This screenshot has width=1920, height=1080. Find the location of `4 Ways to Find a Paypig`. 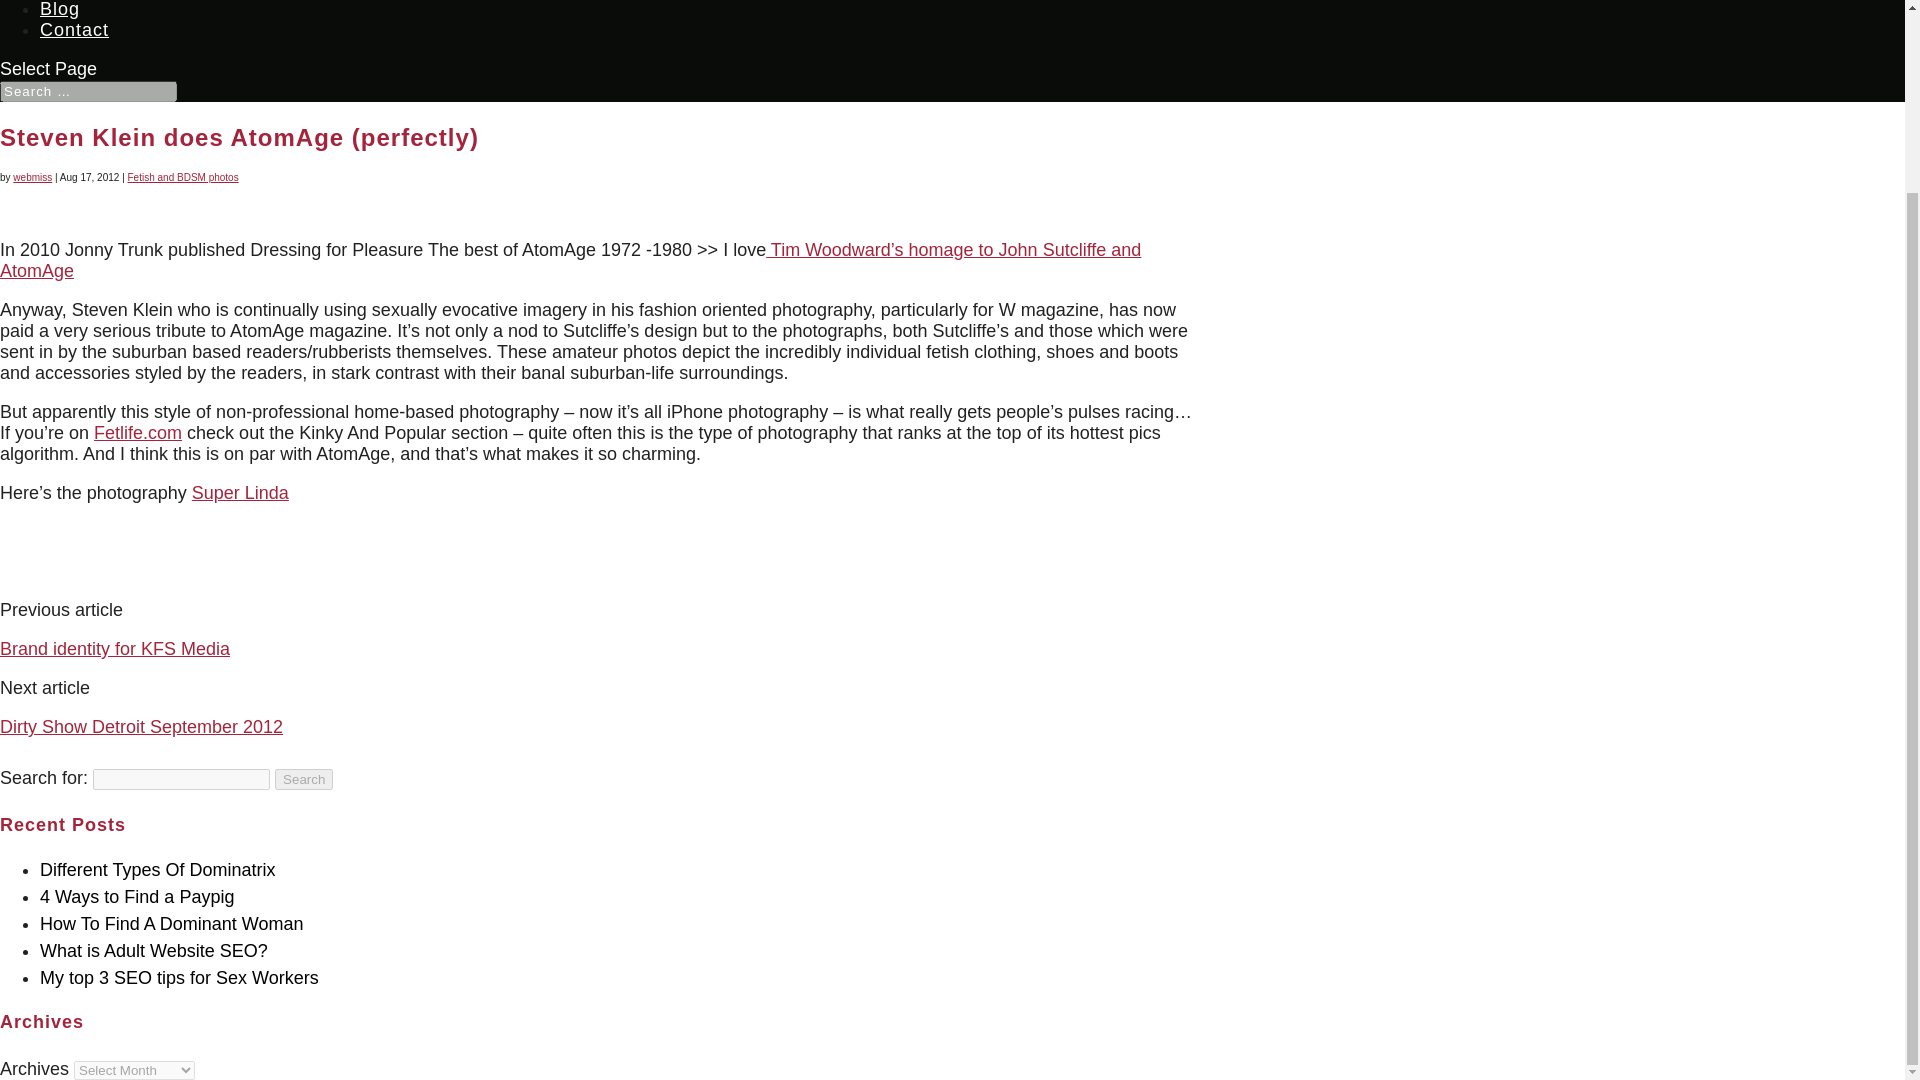

4 Ways to Find a Paypig is located at coordinates (137, 896).